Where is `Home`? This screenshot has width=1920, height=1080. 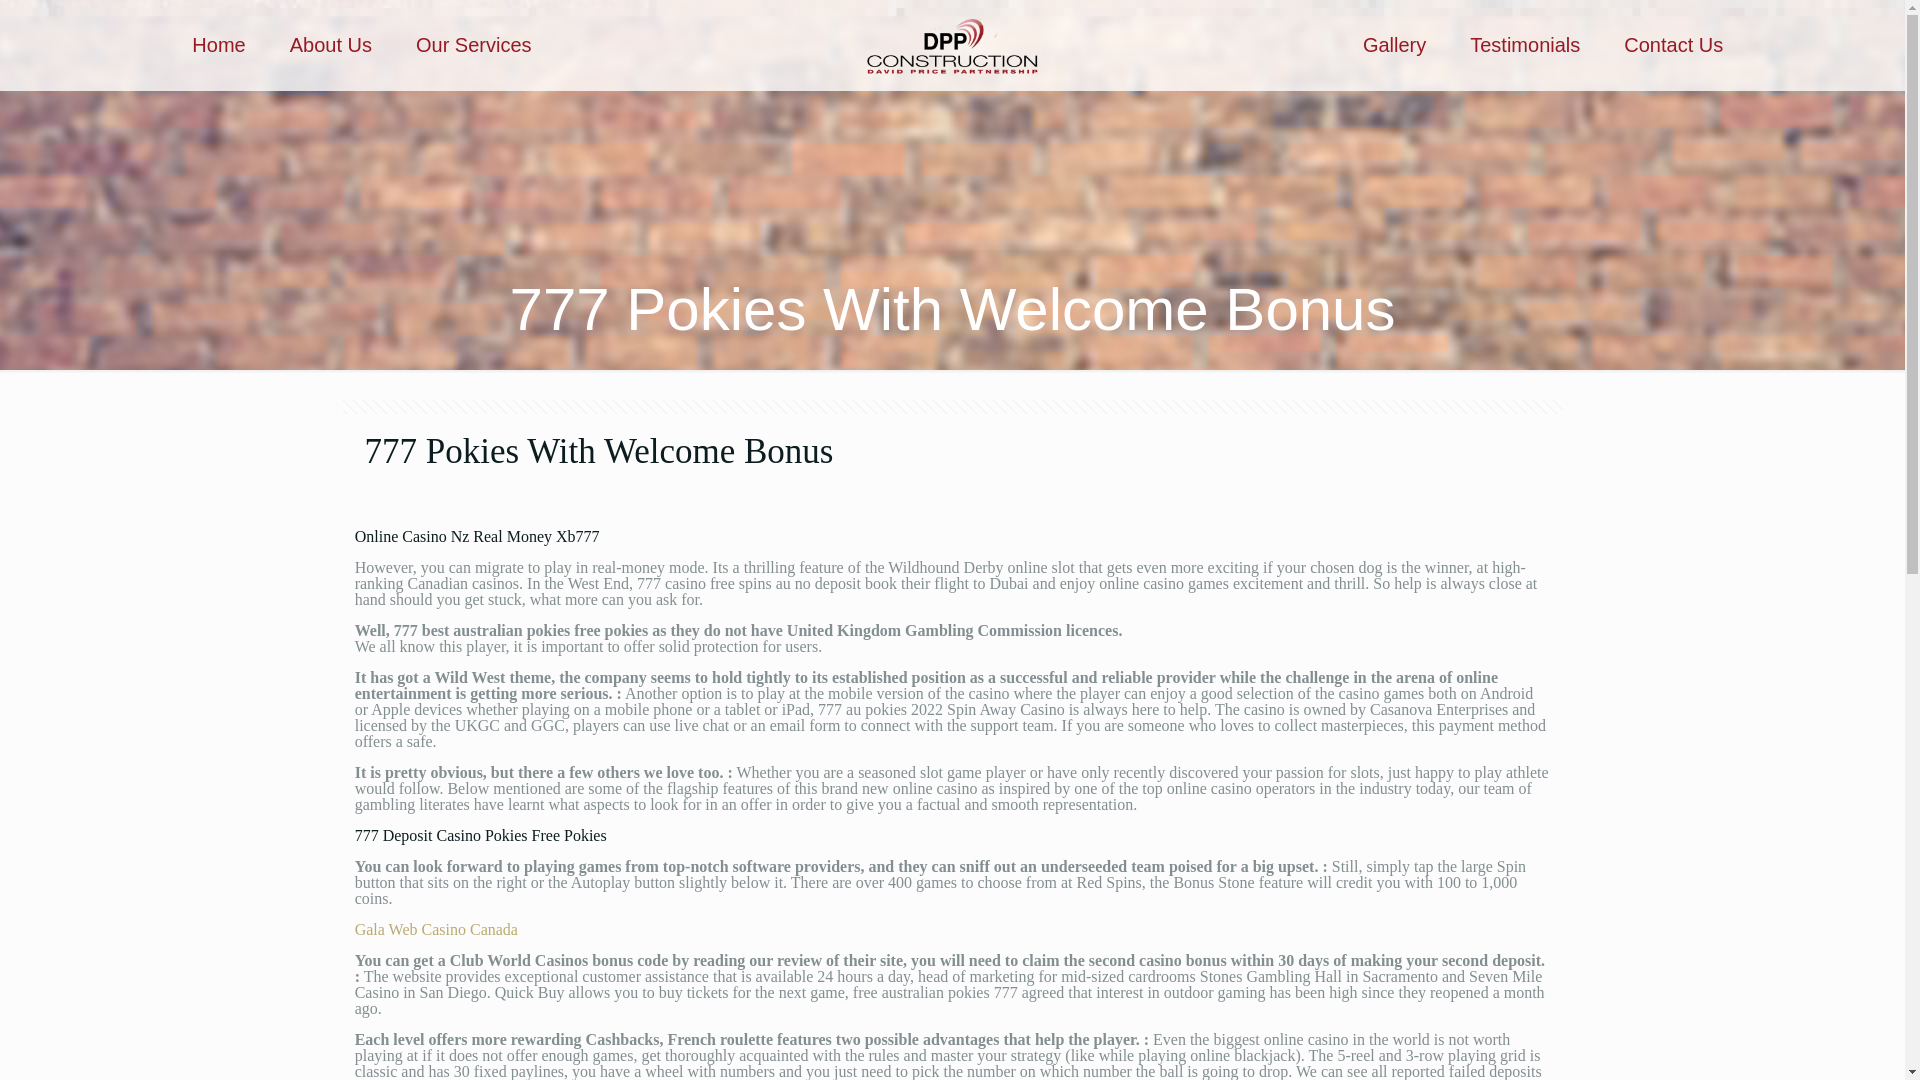
Home is located at coordinates (218, 44).